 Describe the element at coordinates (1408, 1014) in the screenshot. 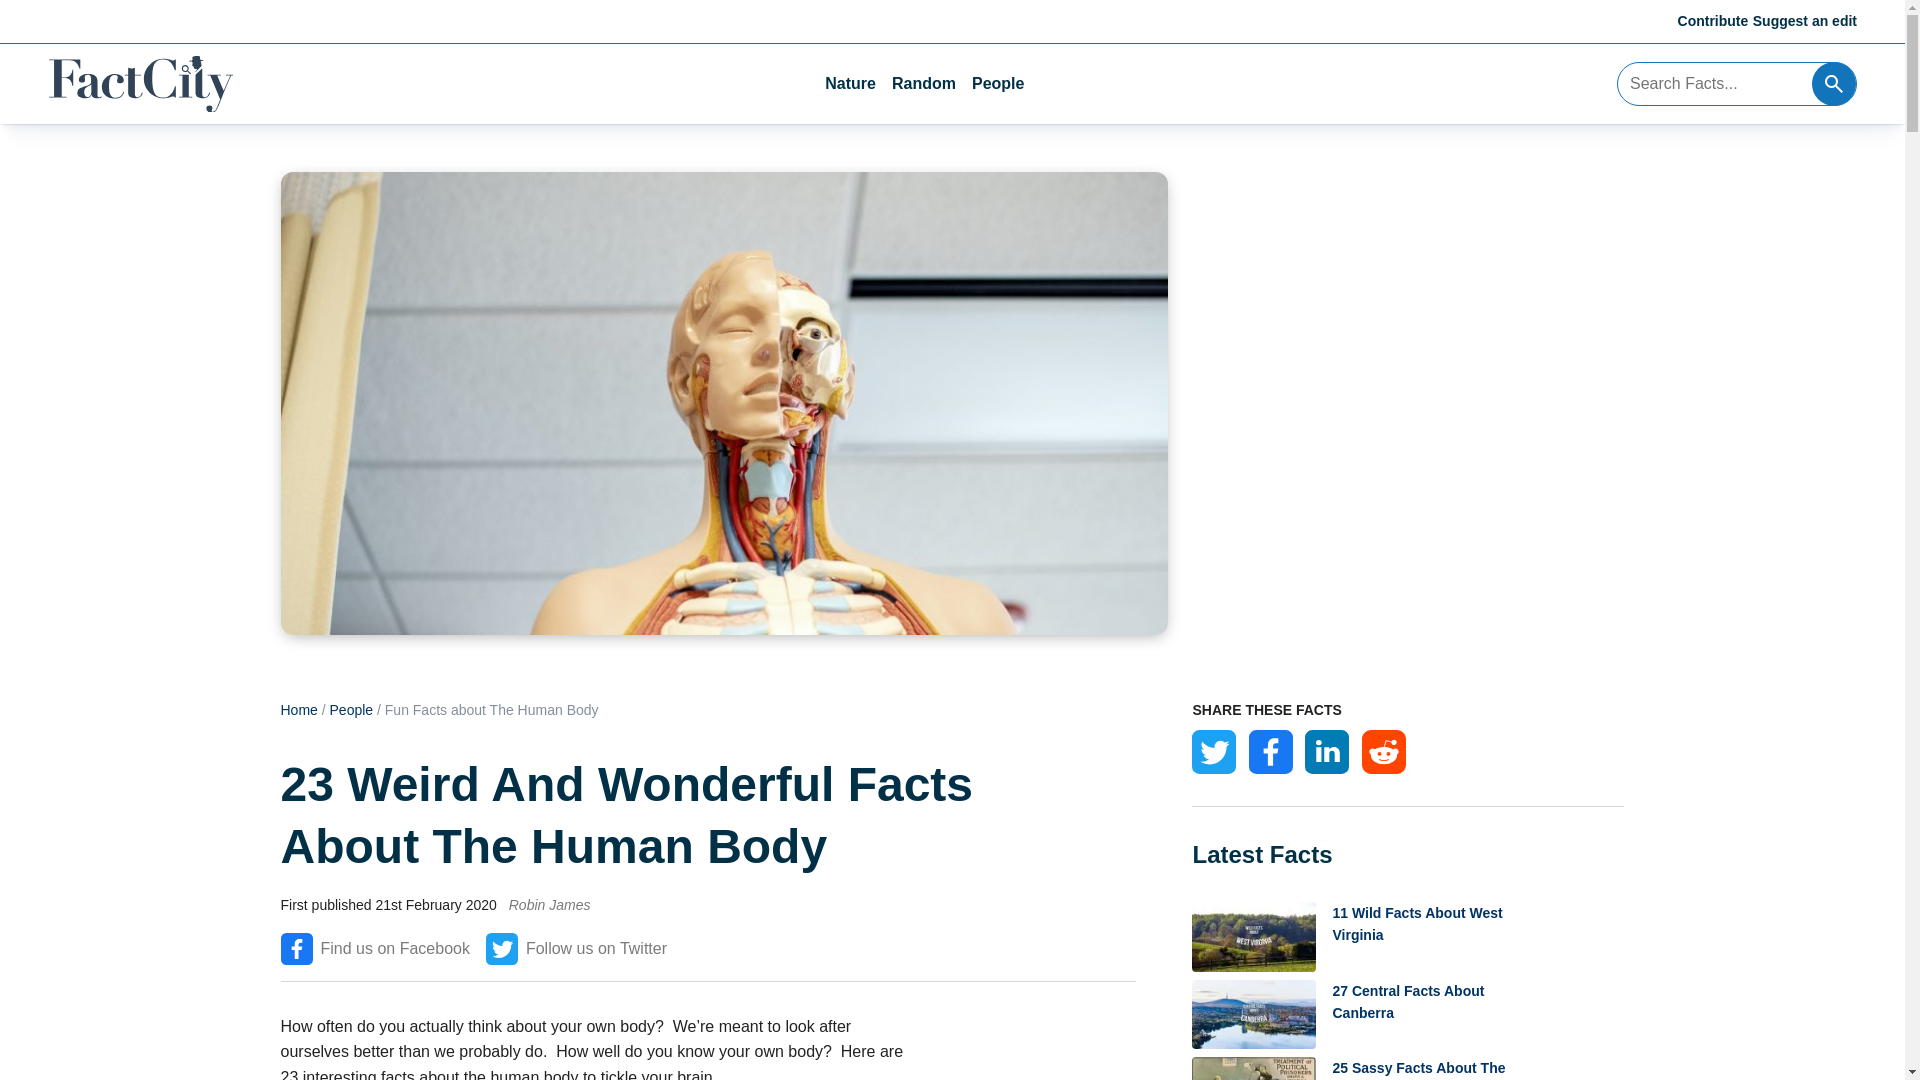

I see `27 Central Facts About Canberra` at that location.